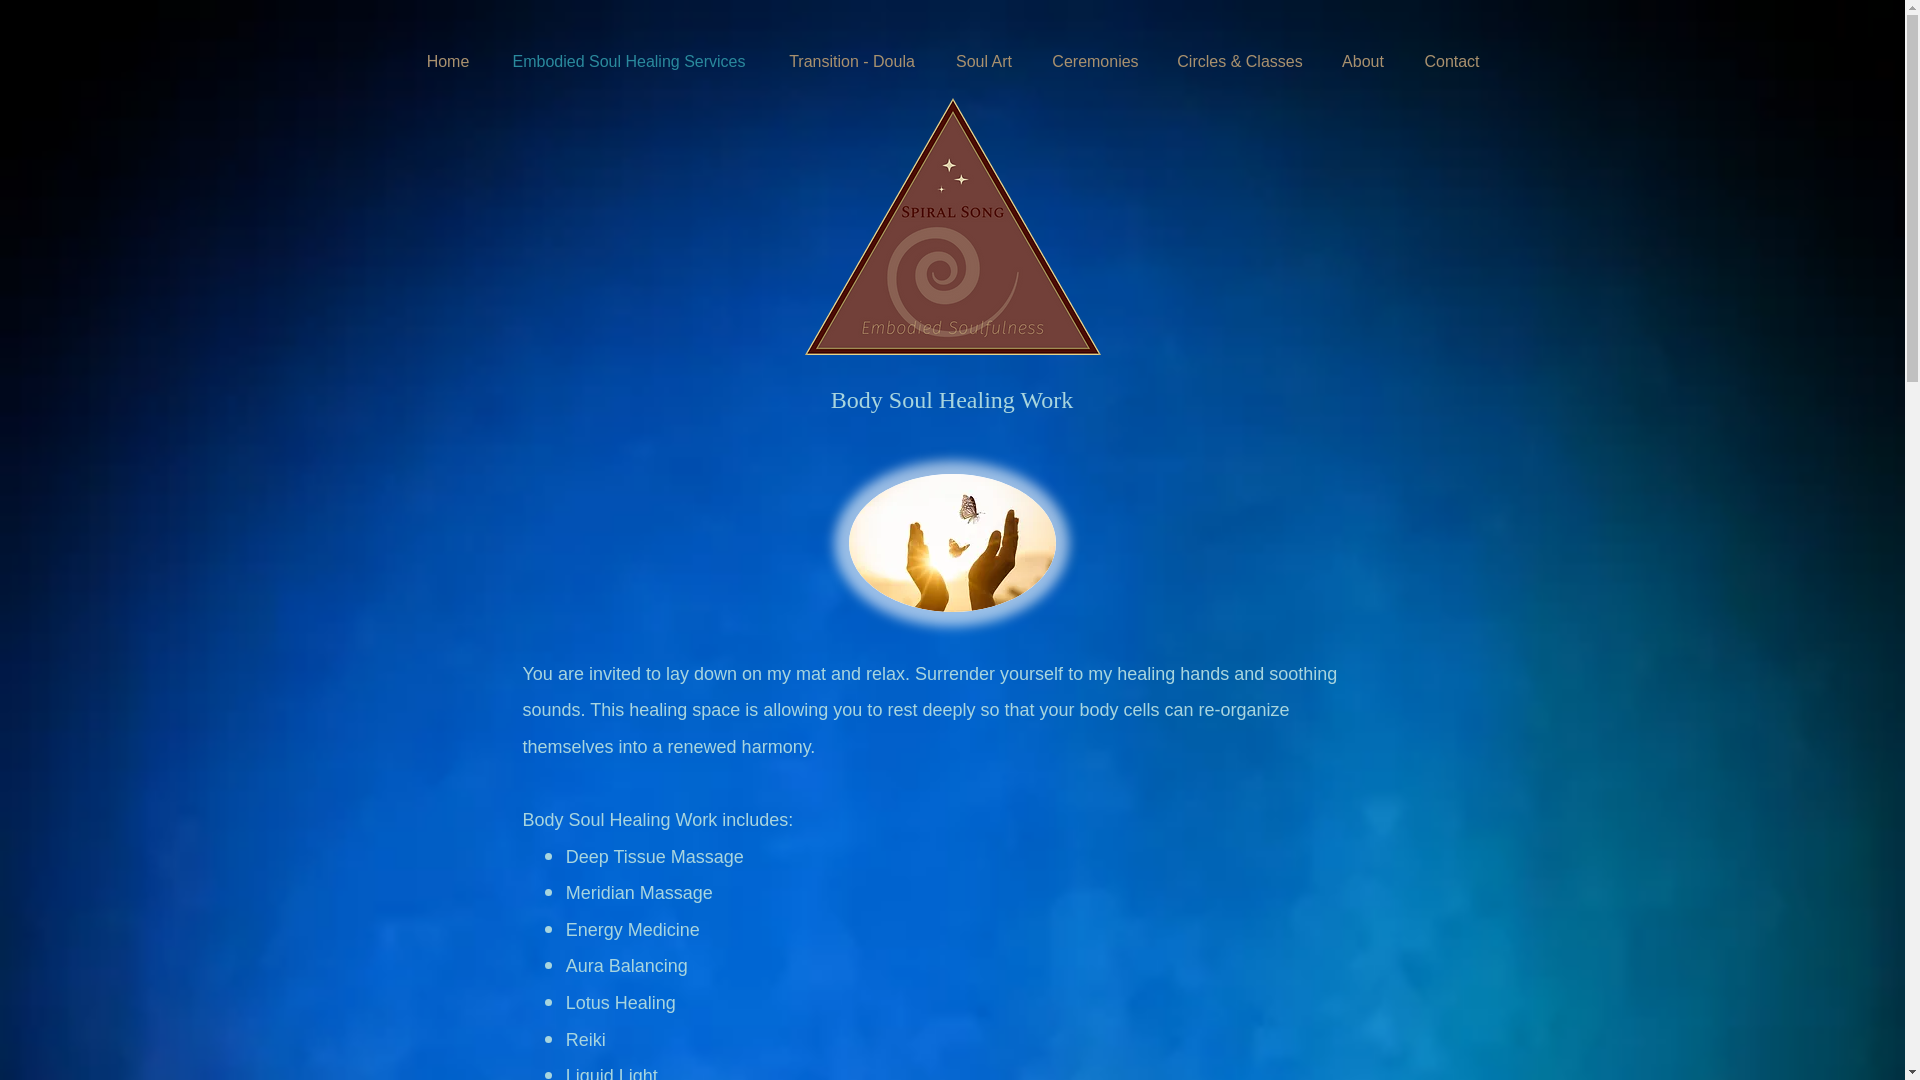  Describe the element at coordinates (1451, 62) in the screenshot. I see `Contact` at that location.